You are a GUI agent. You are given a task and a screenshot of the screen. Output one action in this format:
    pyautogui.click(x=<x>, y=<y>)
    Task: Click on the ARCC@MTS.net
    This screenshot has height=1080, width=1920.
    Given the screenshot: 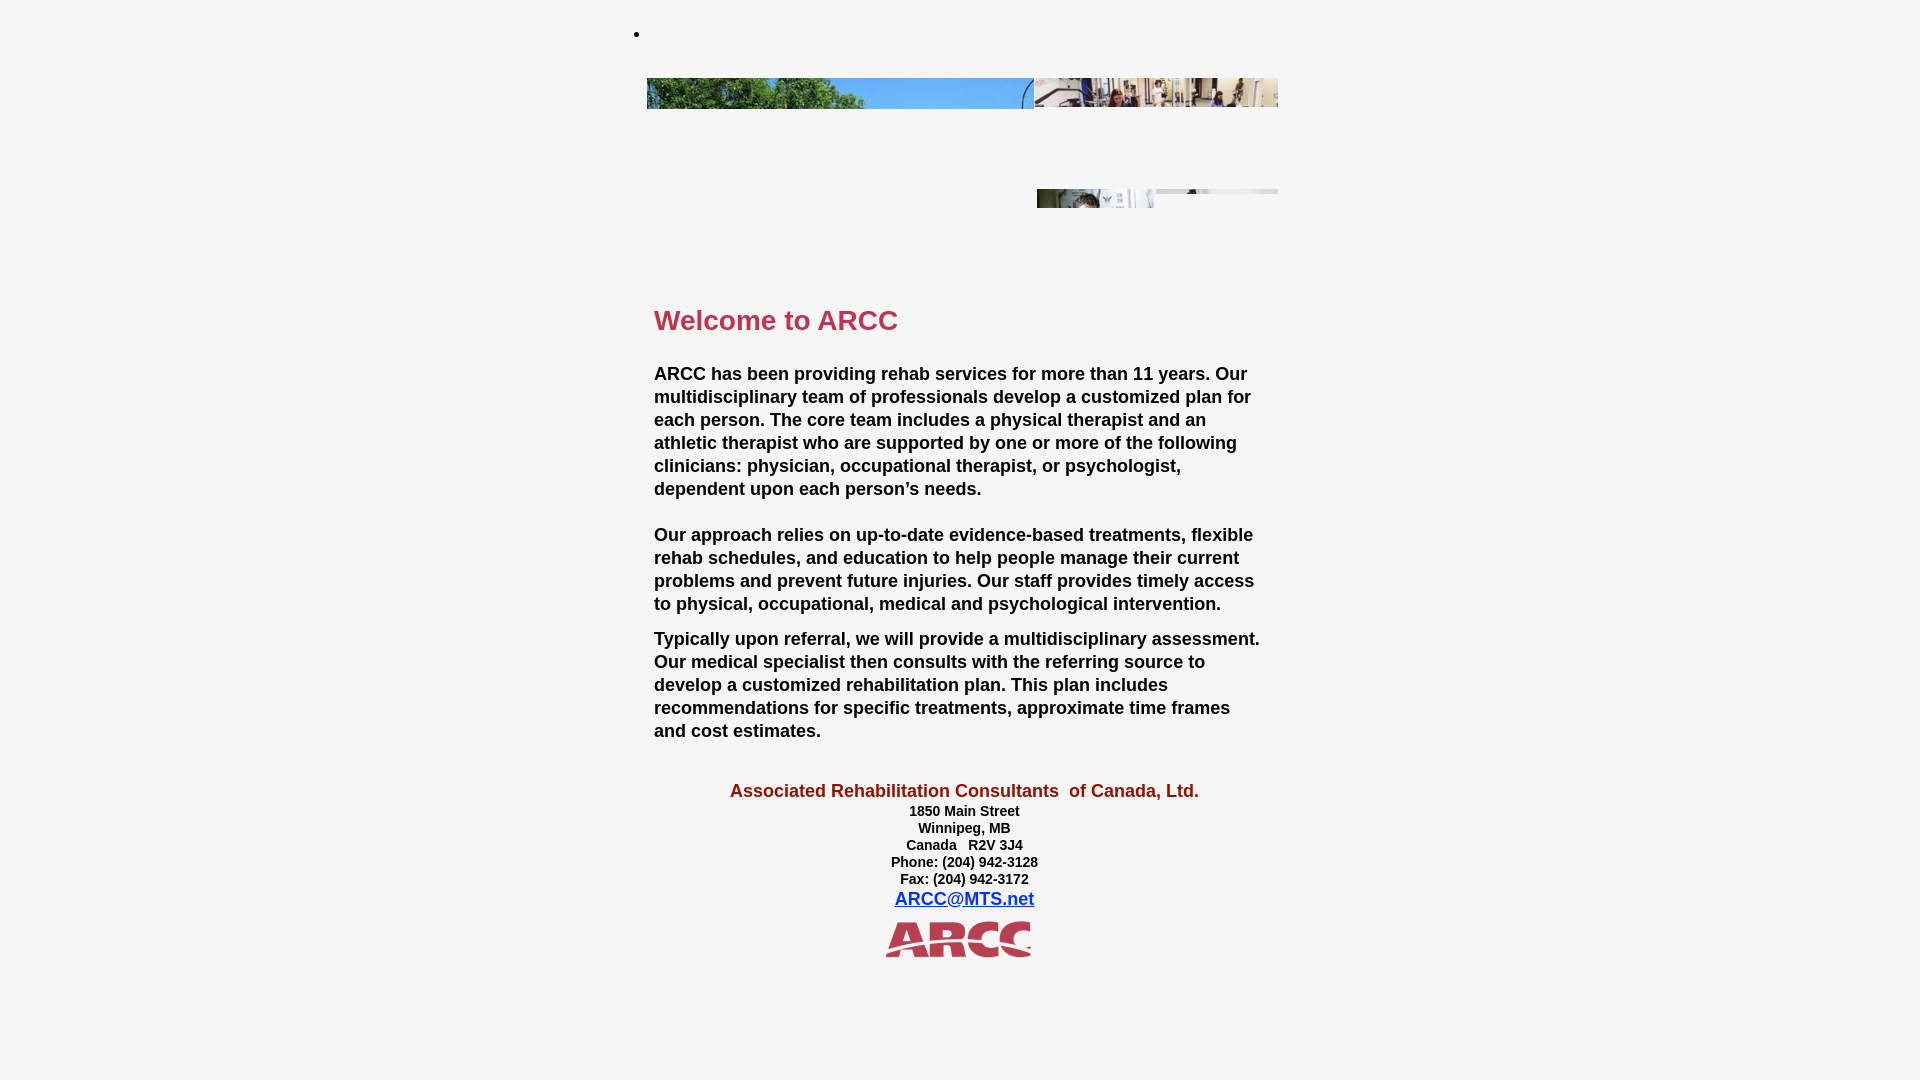 What is the action you would take?
    pyautogui.click(x=965, y=899)
    